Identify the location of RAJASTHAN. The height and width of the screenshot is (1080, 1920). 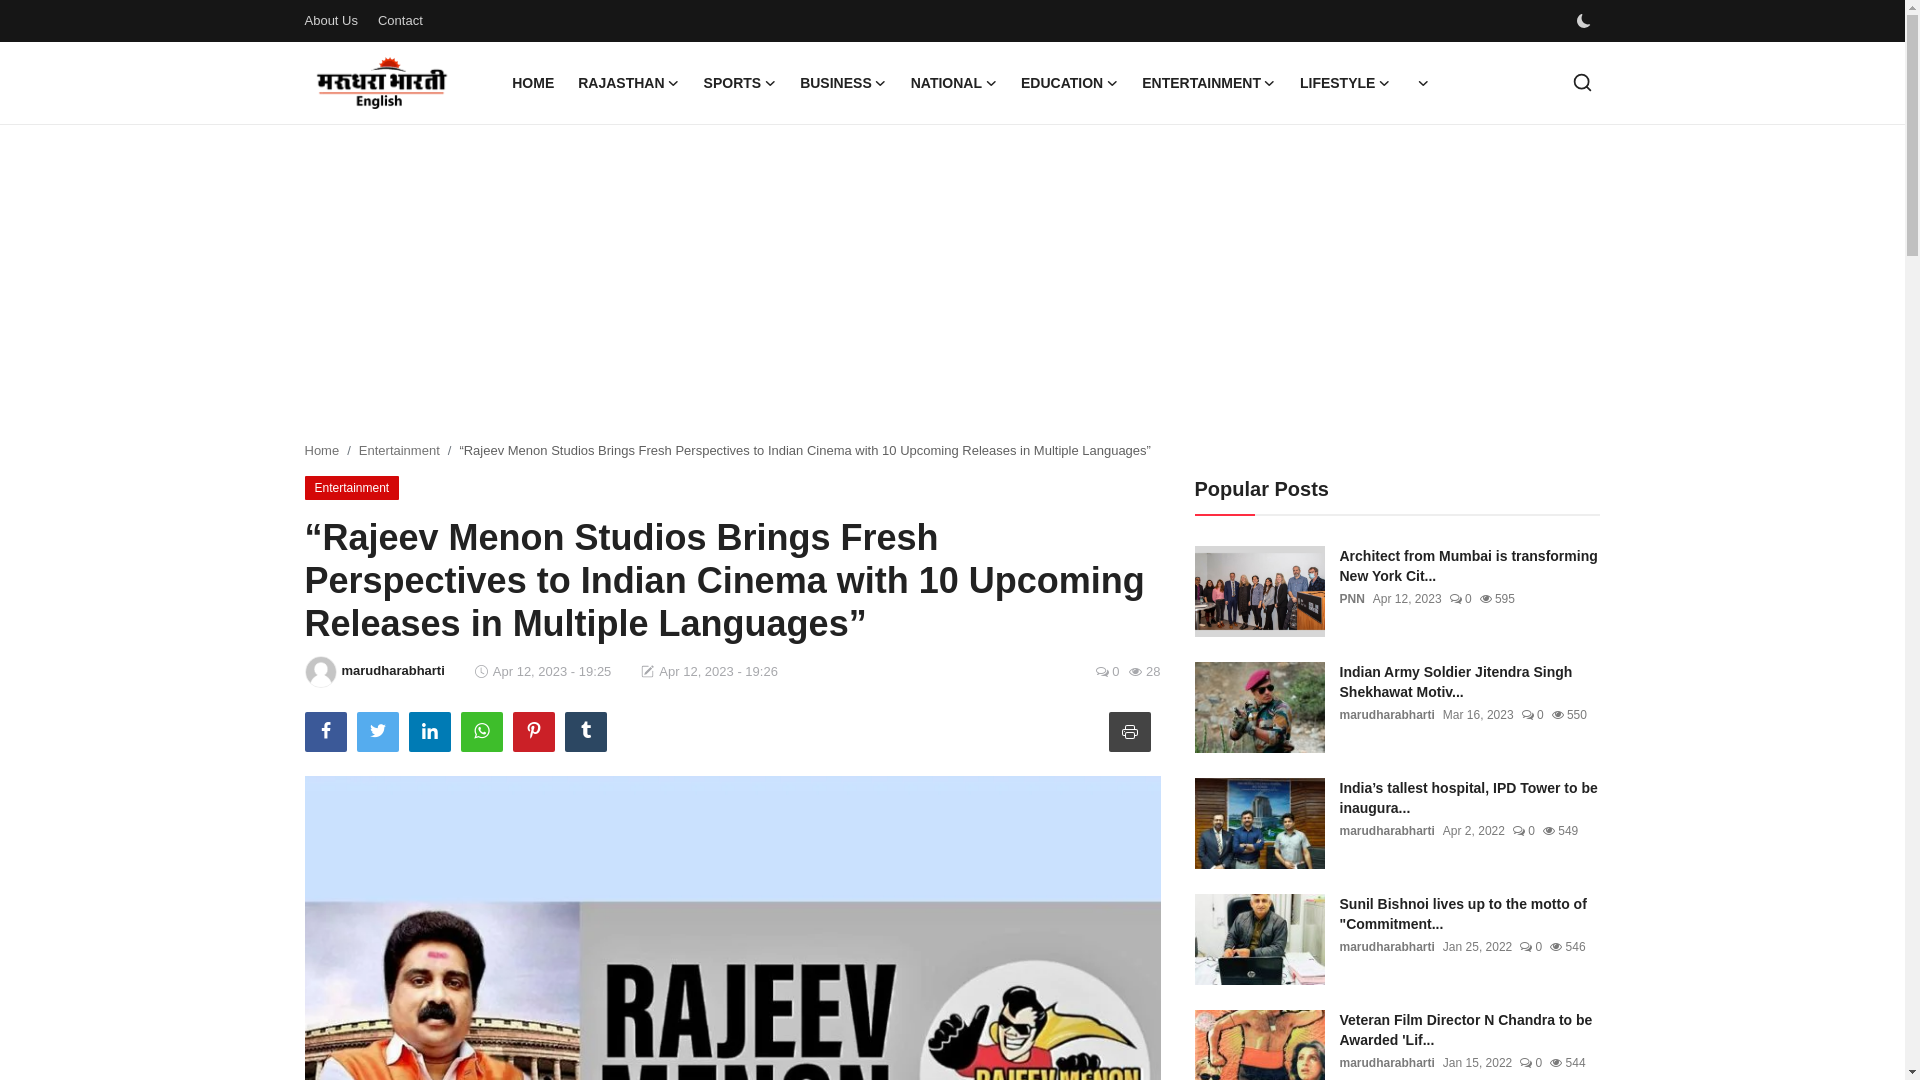
(628, 83).